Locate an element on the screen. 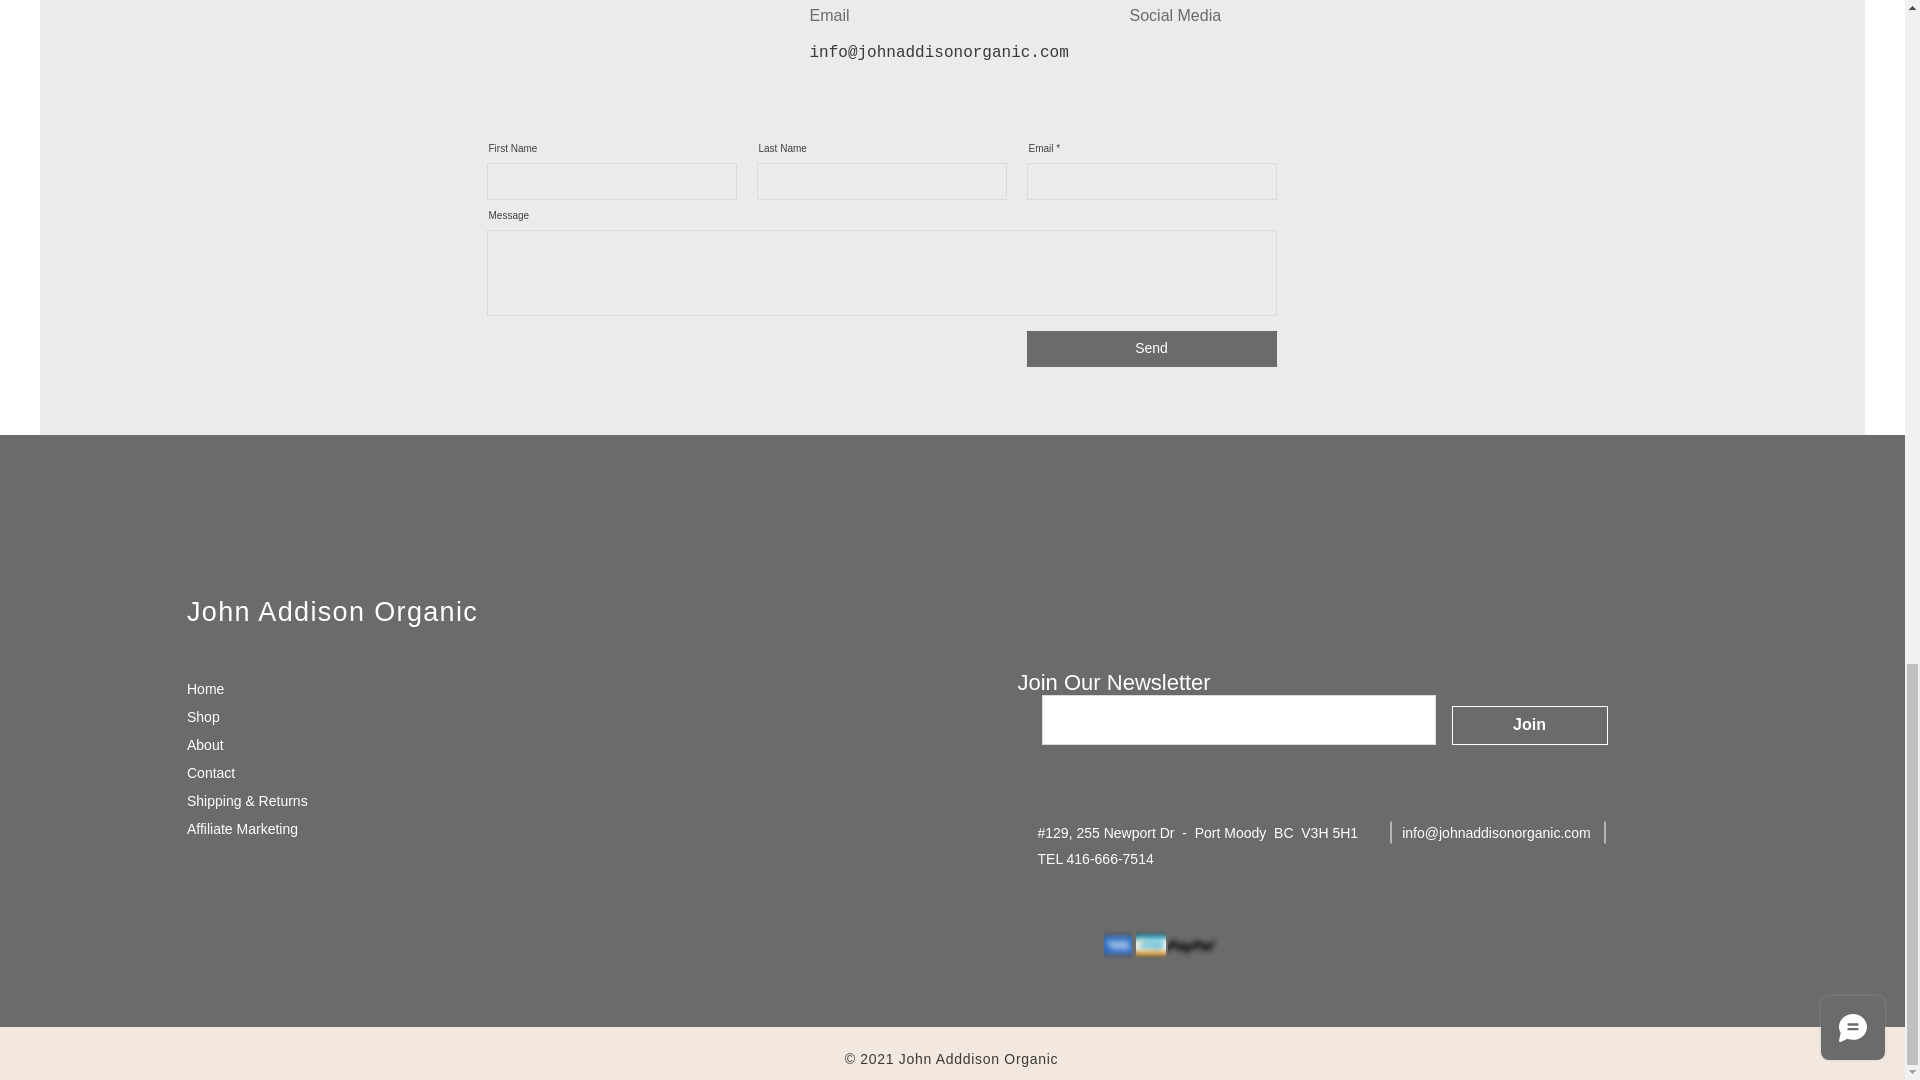 The width and height of the screenshot is (1920, 1080). Home is located at coordinates (205, 688).